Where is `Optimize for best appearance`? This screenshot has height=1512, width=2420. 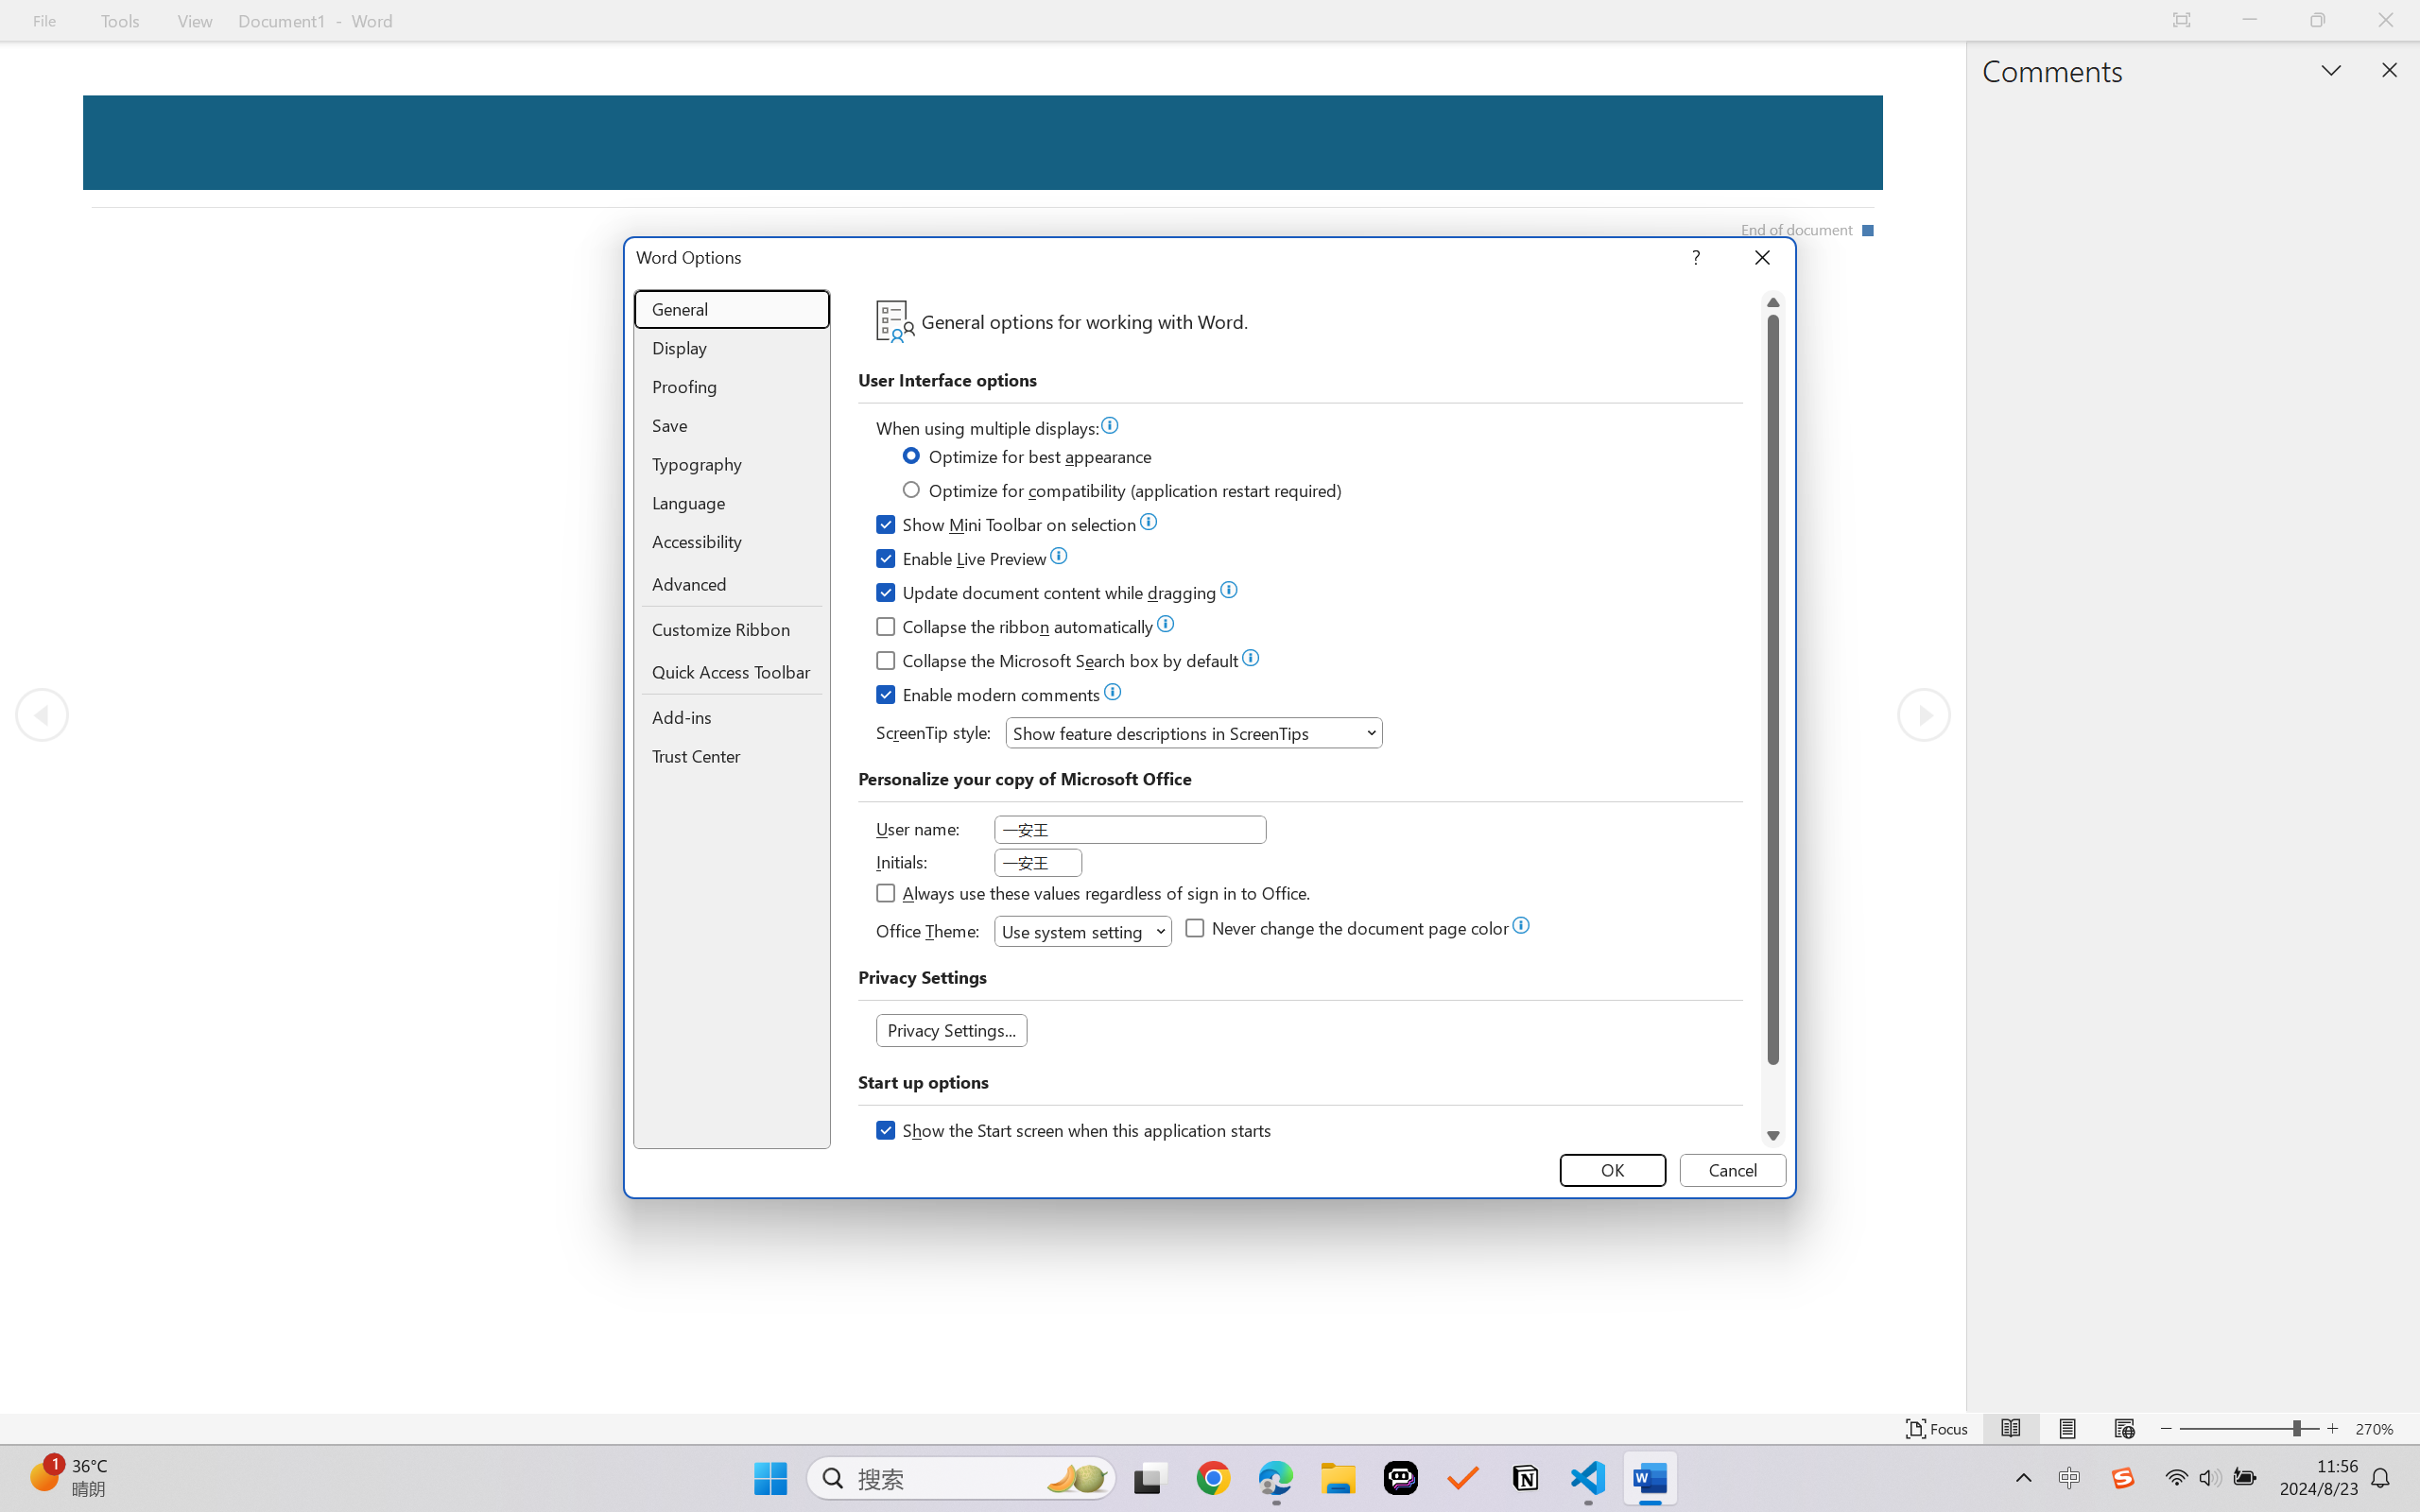 Optimize for best appearance is located at coordinates (1028, 459).